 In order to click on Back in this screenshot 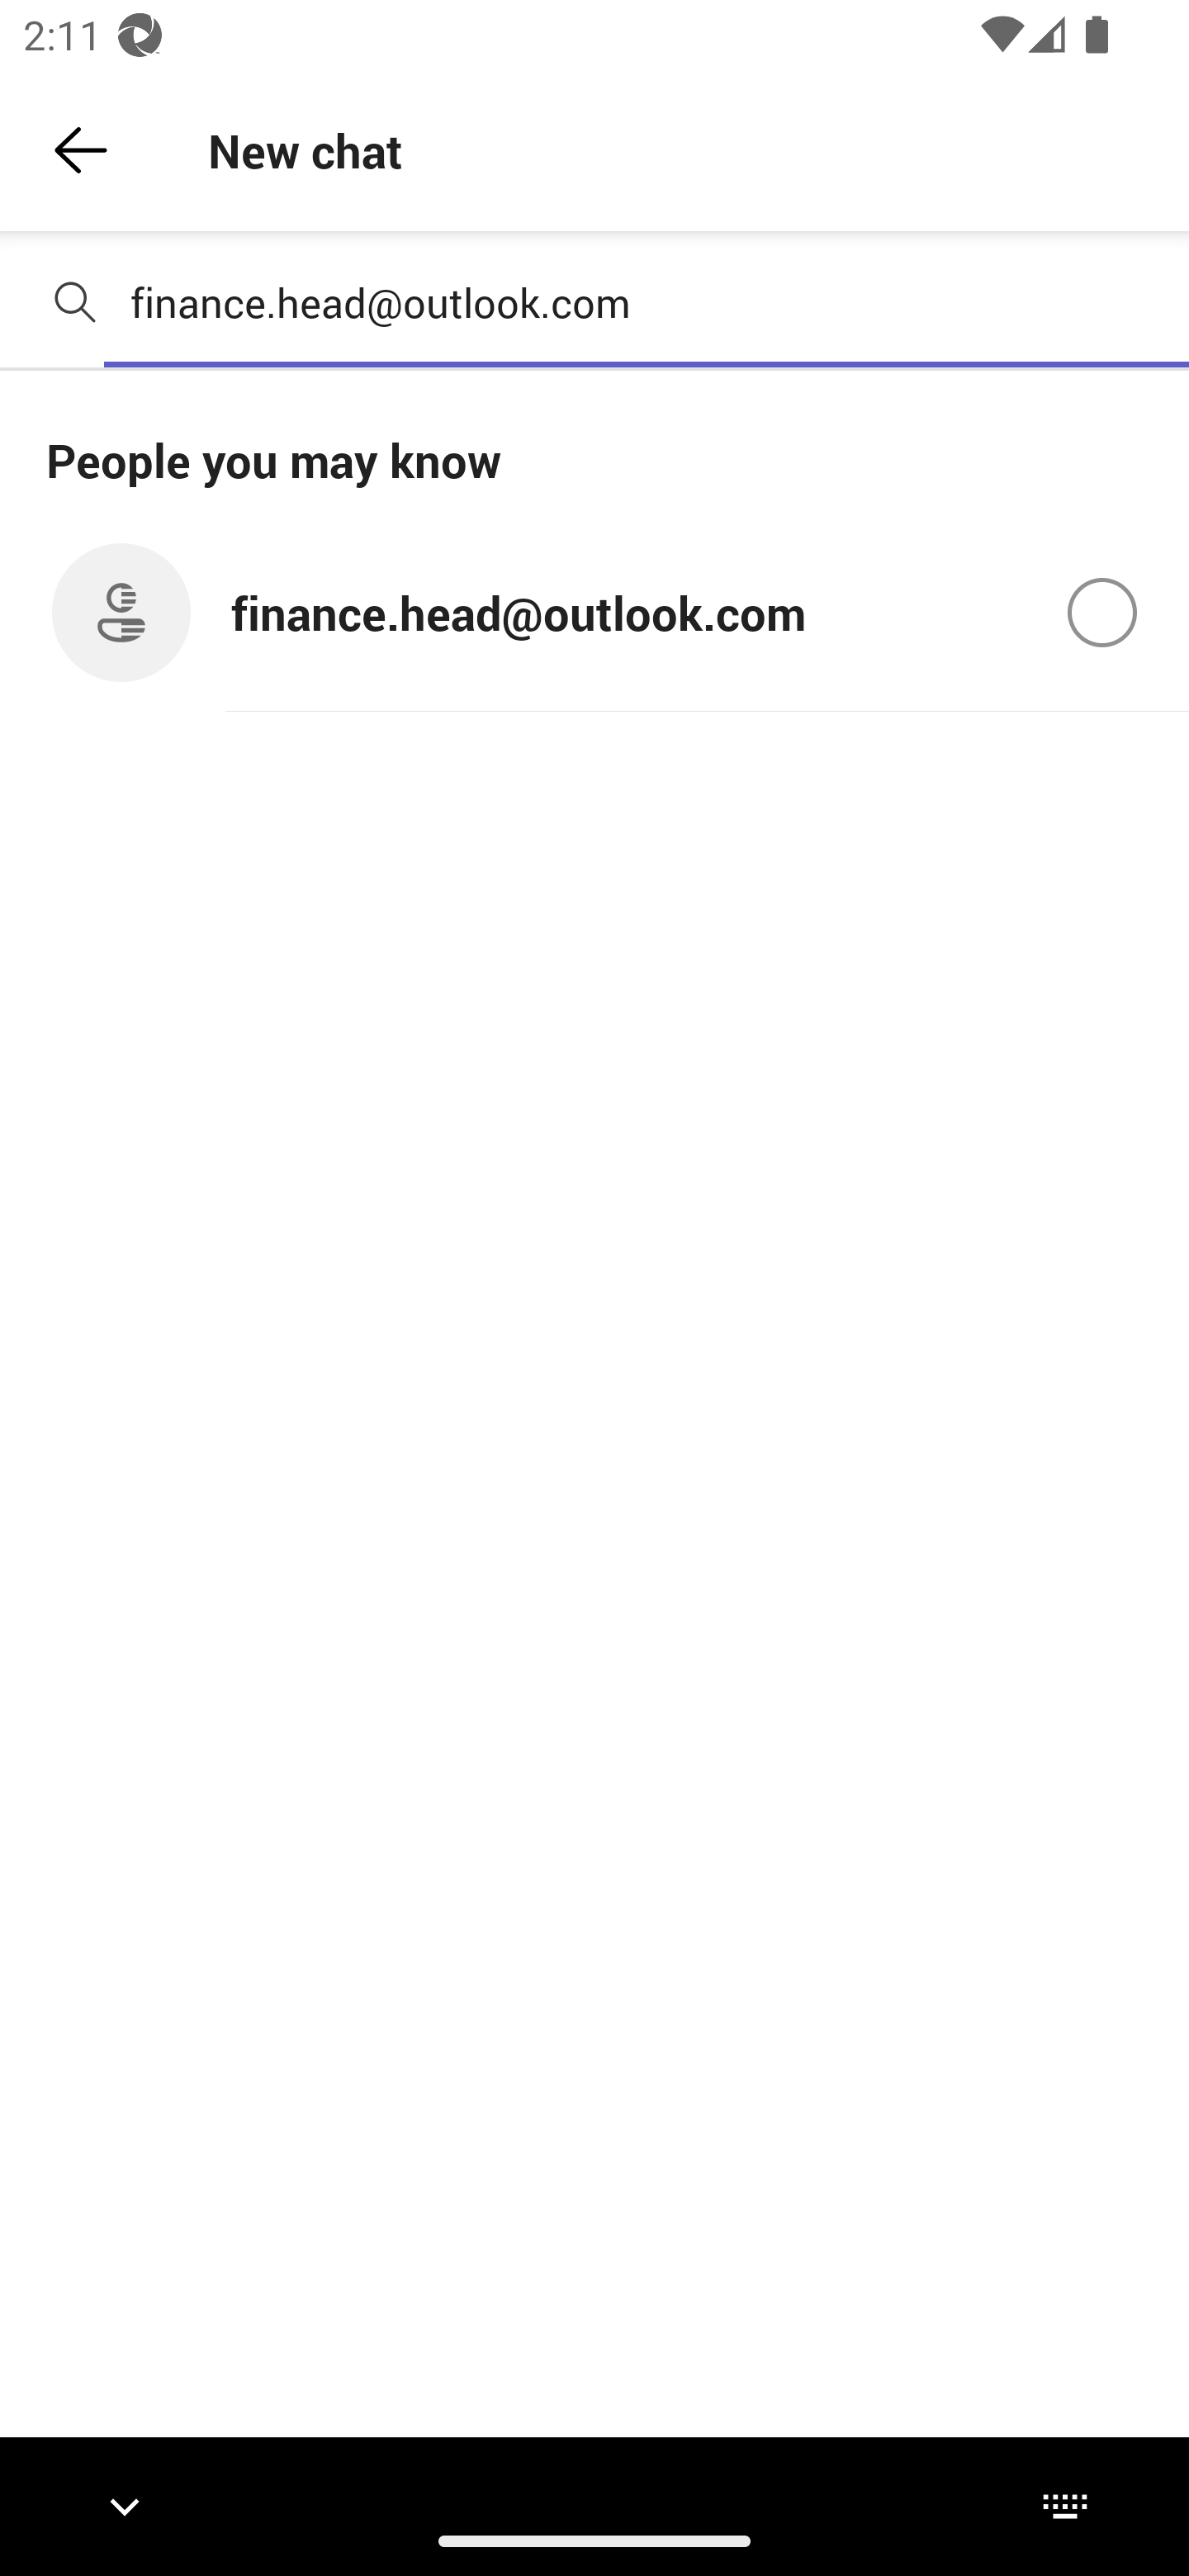, I will do `click(81, 150)`.